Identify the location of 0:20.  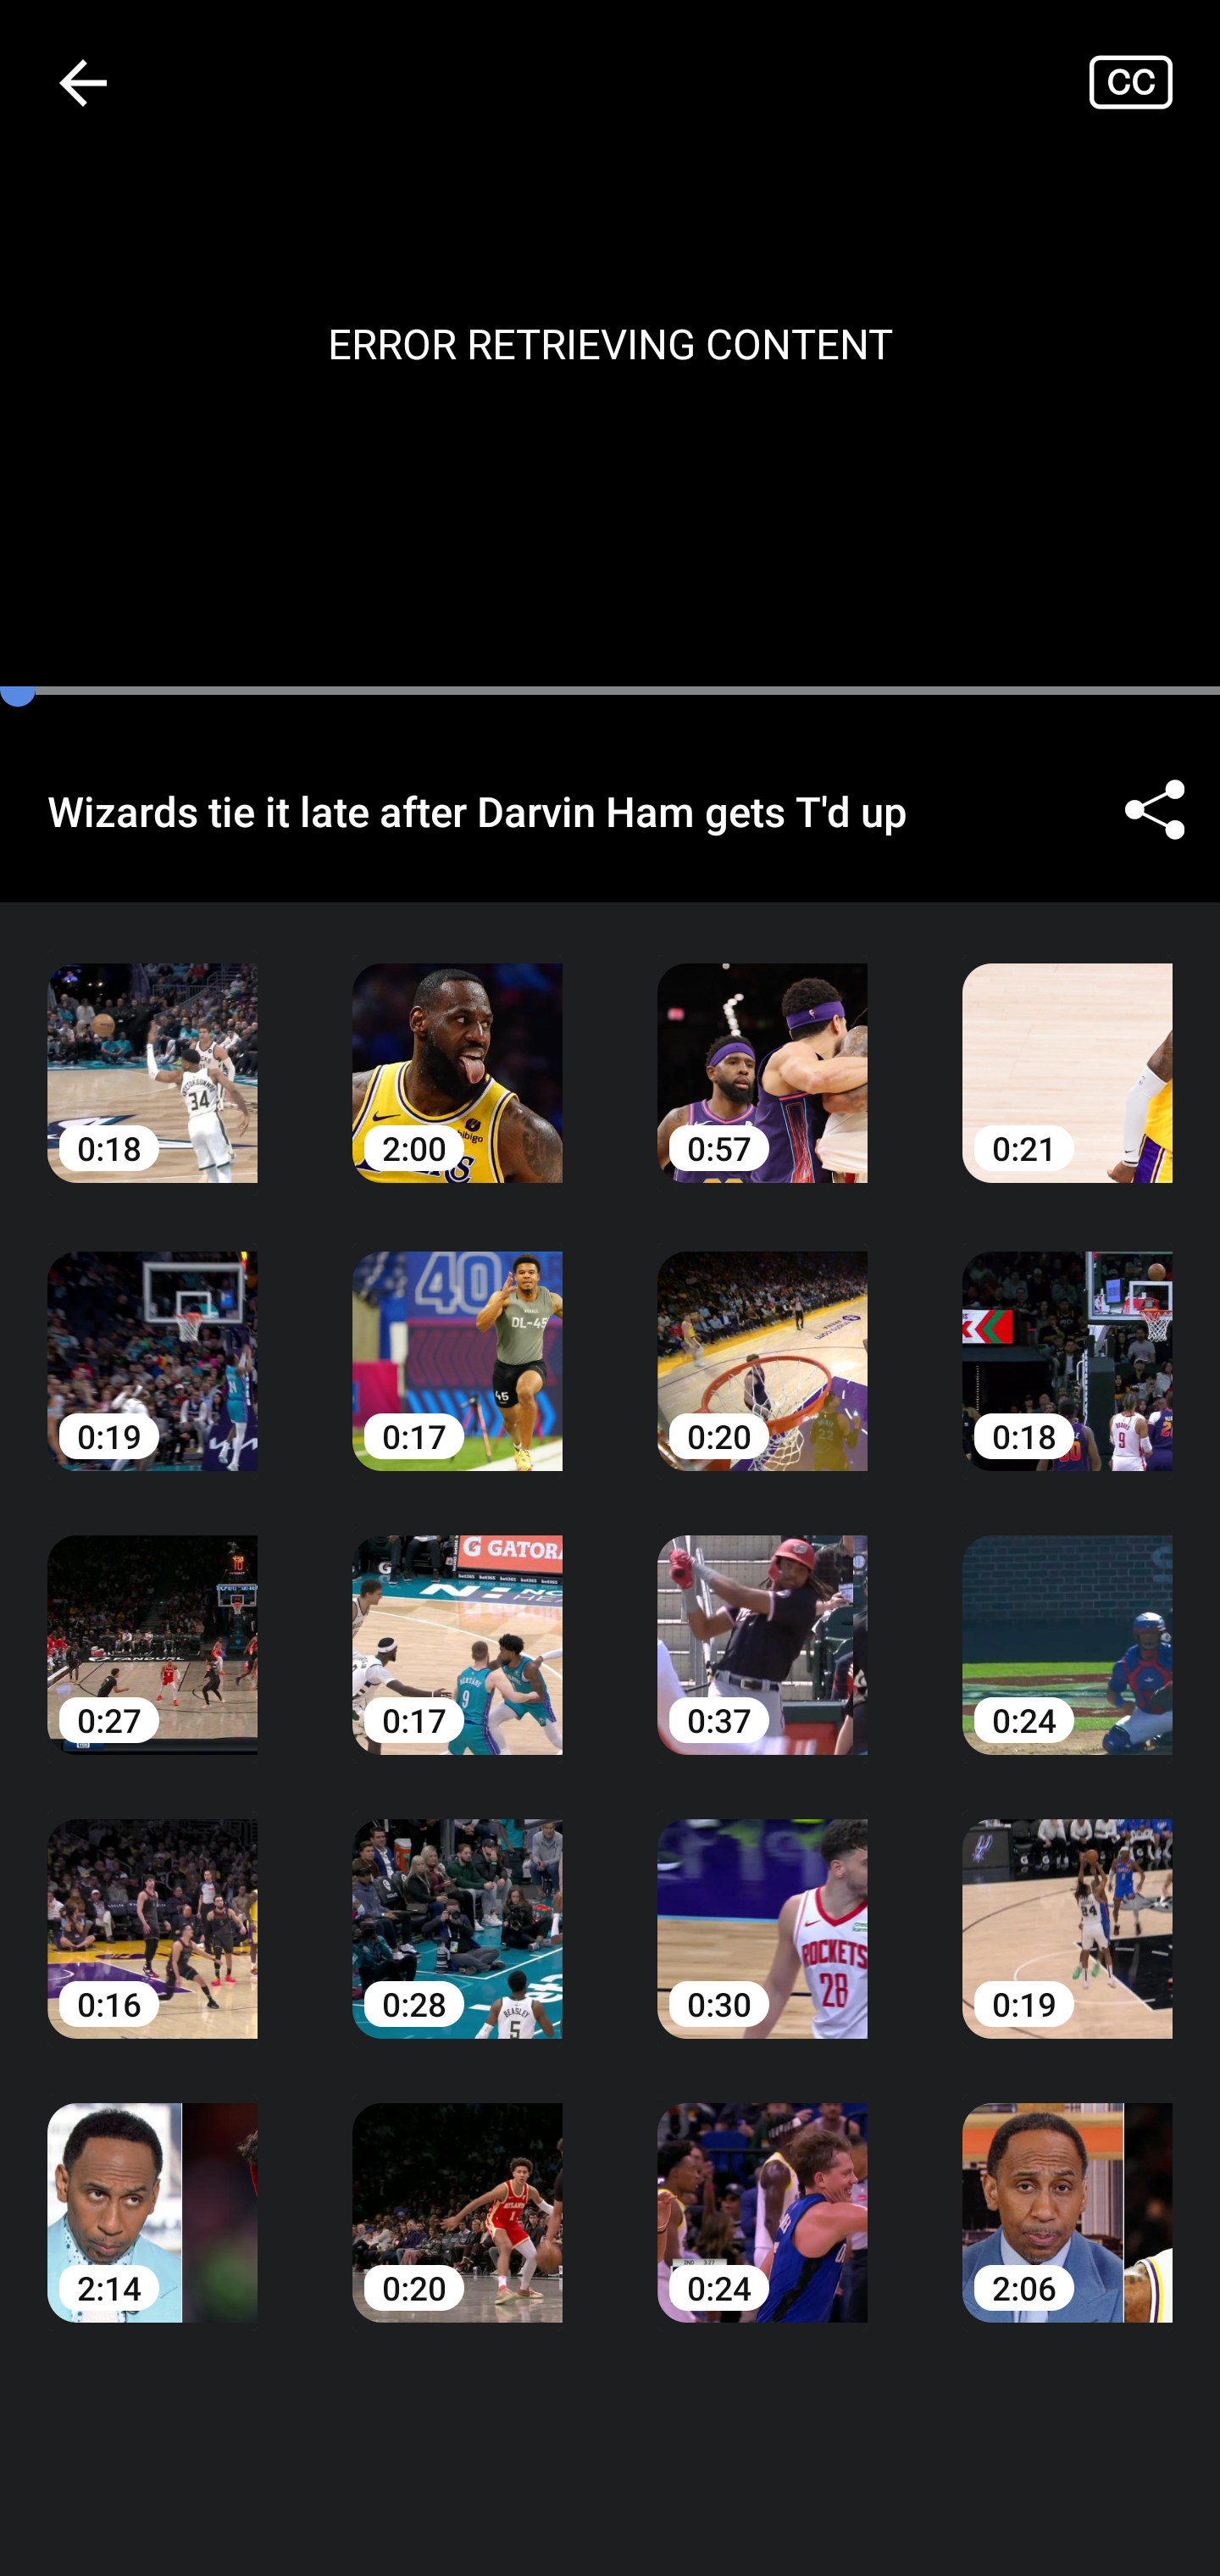
(457, 2190).